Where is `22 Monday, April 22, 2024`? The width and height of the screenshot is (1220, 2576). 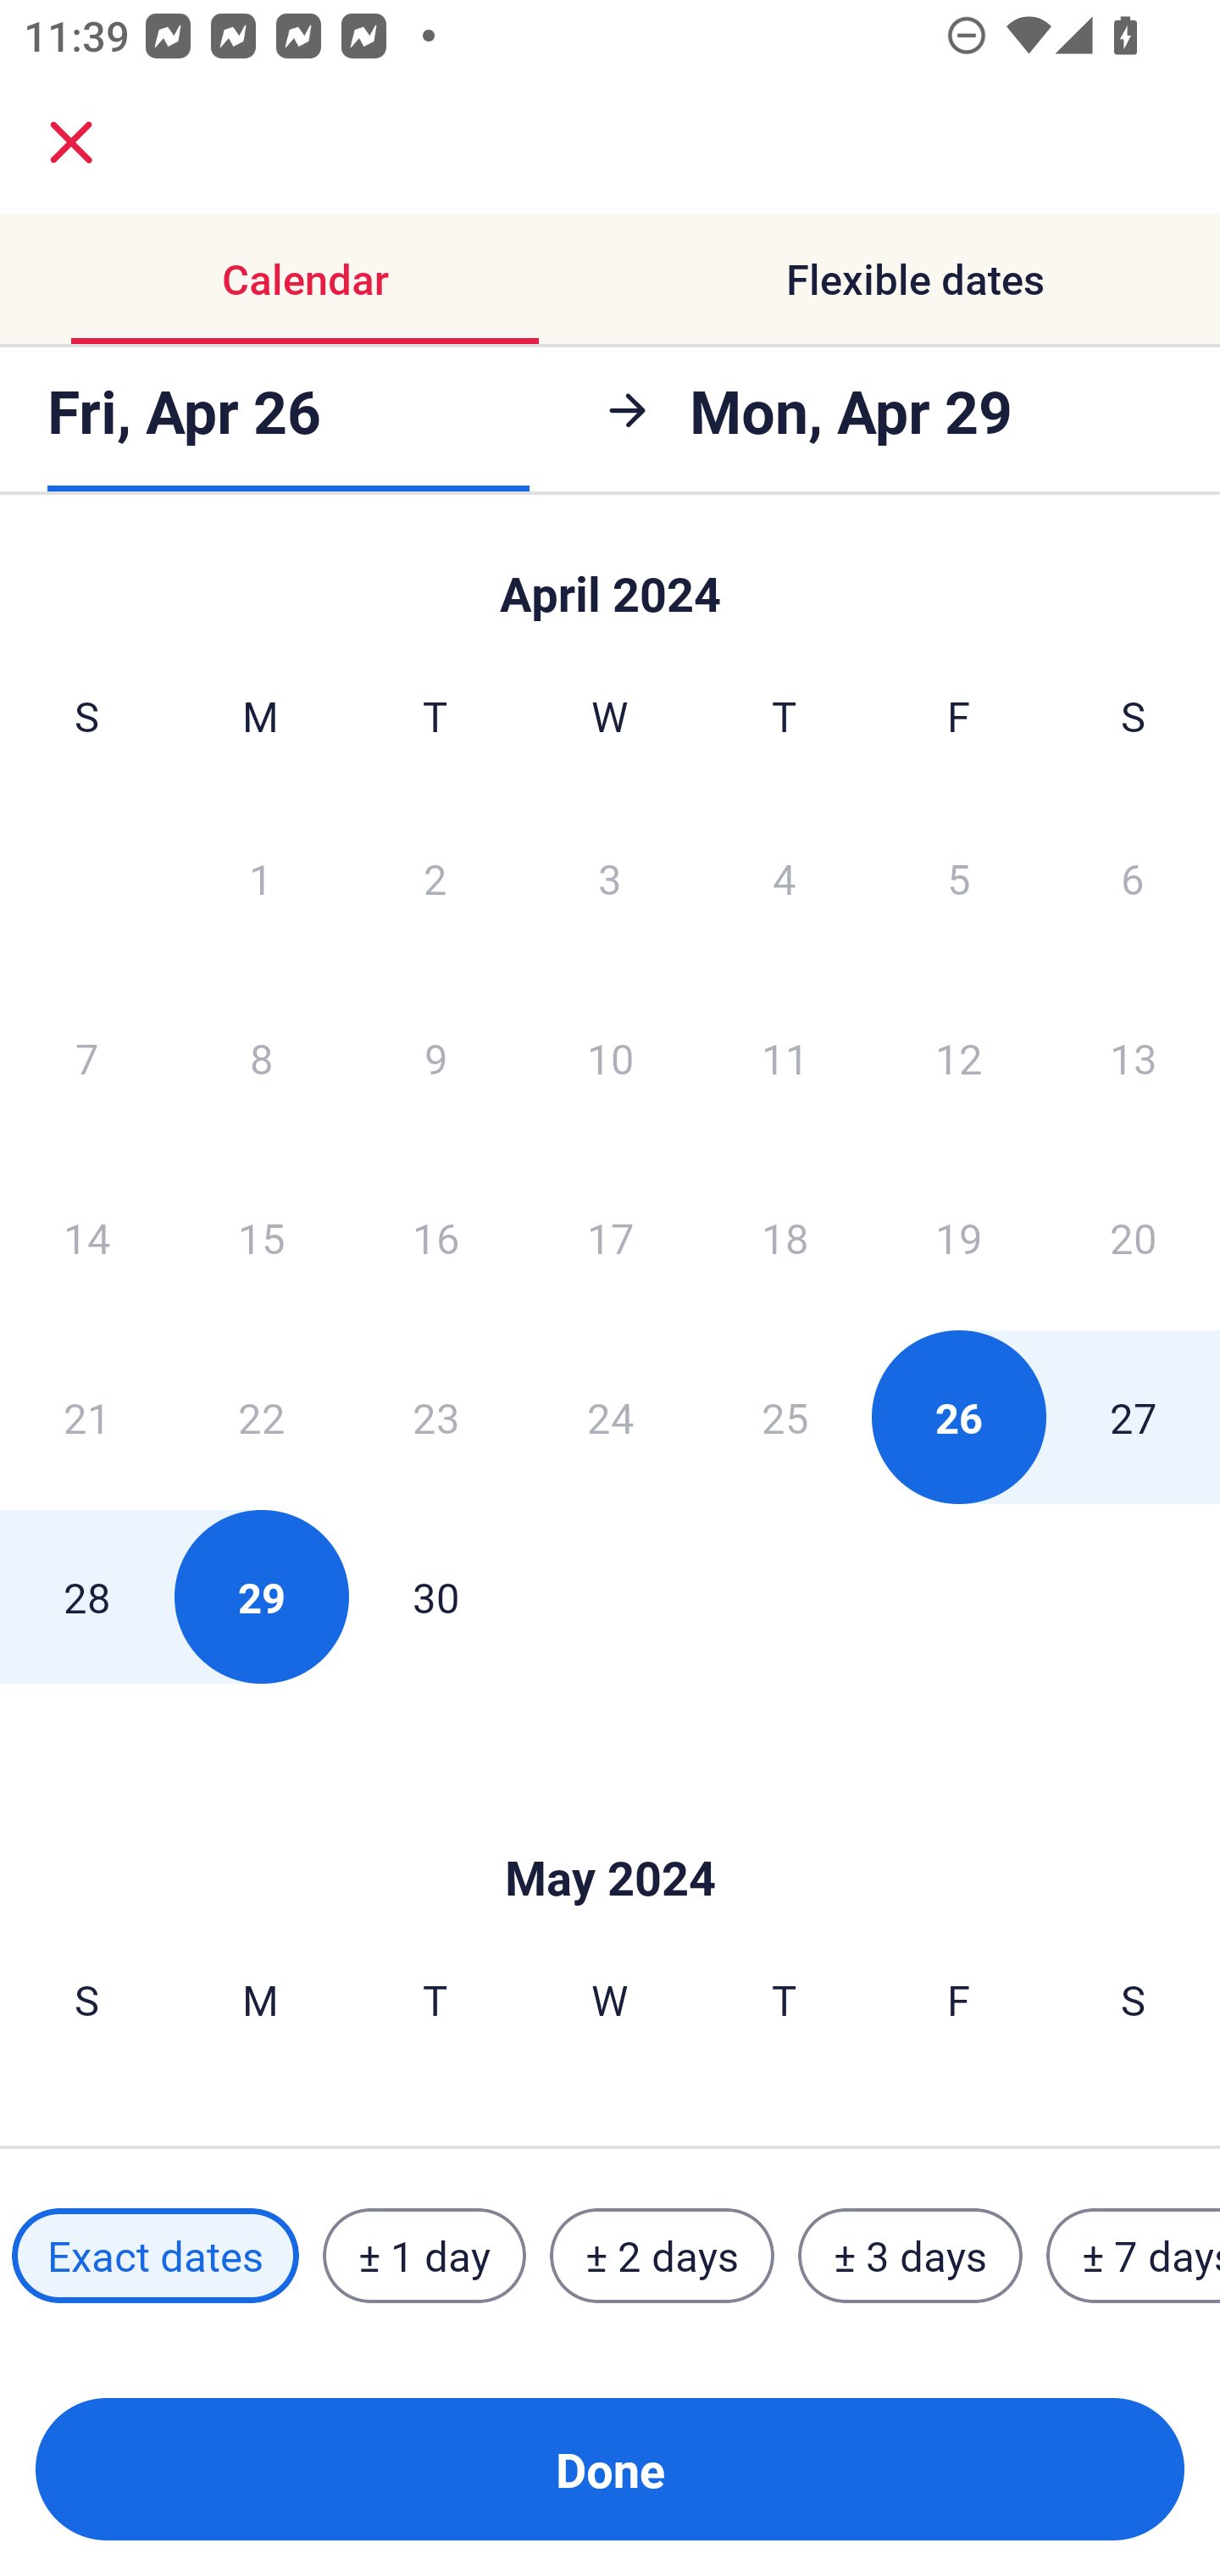
22 Monday, April 22, 2024 is located at coordinates (261, 1417).